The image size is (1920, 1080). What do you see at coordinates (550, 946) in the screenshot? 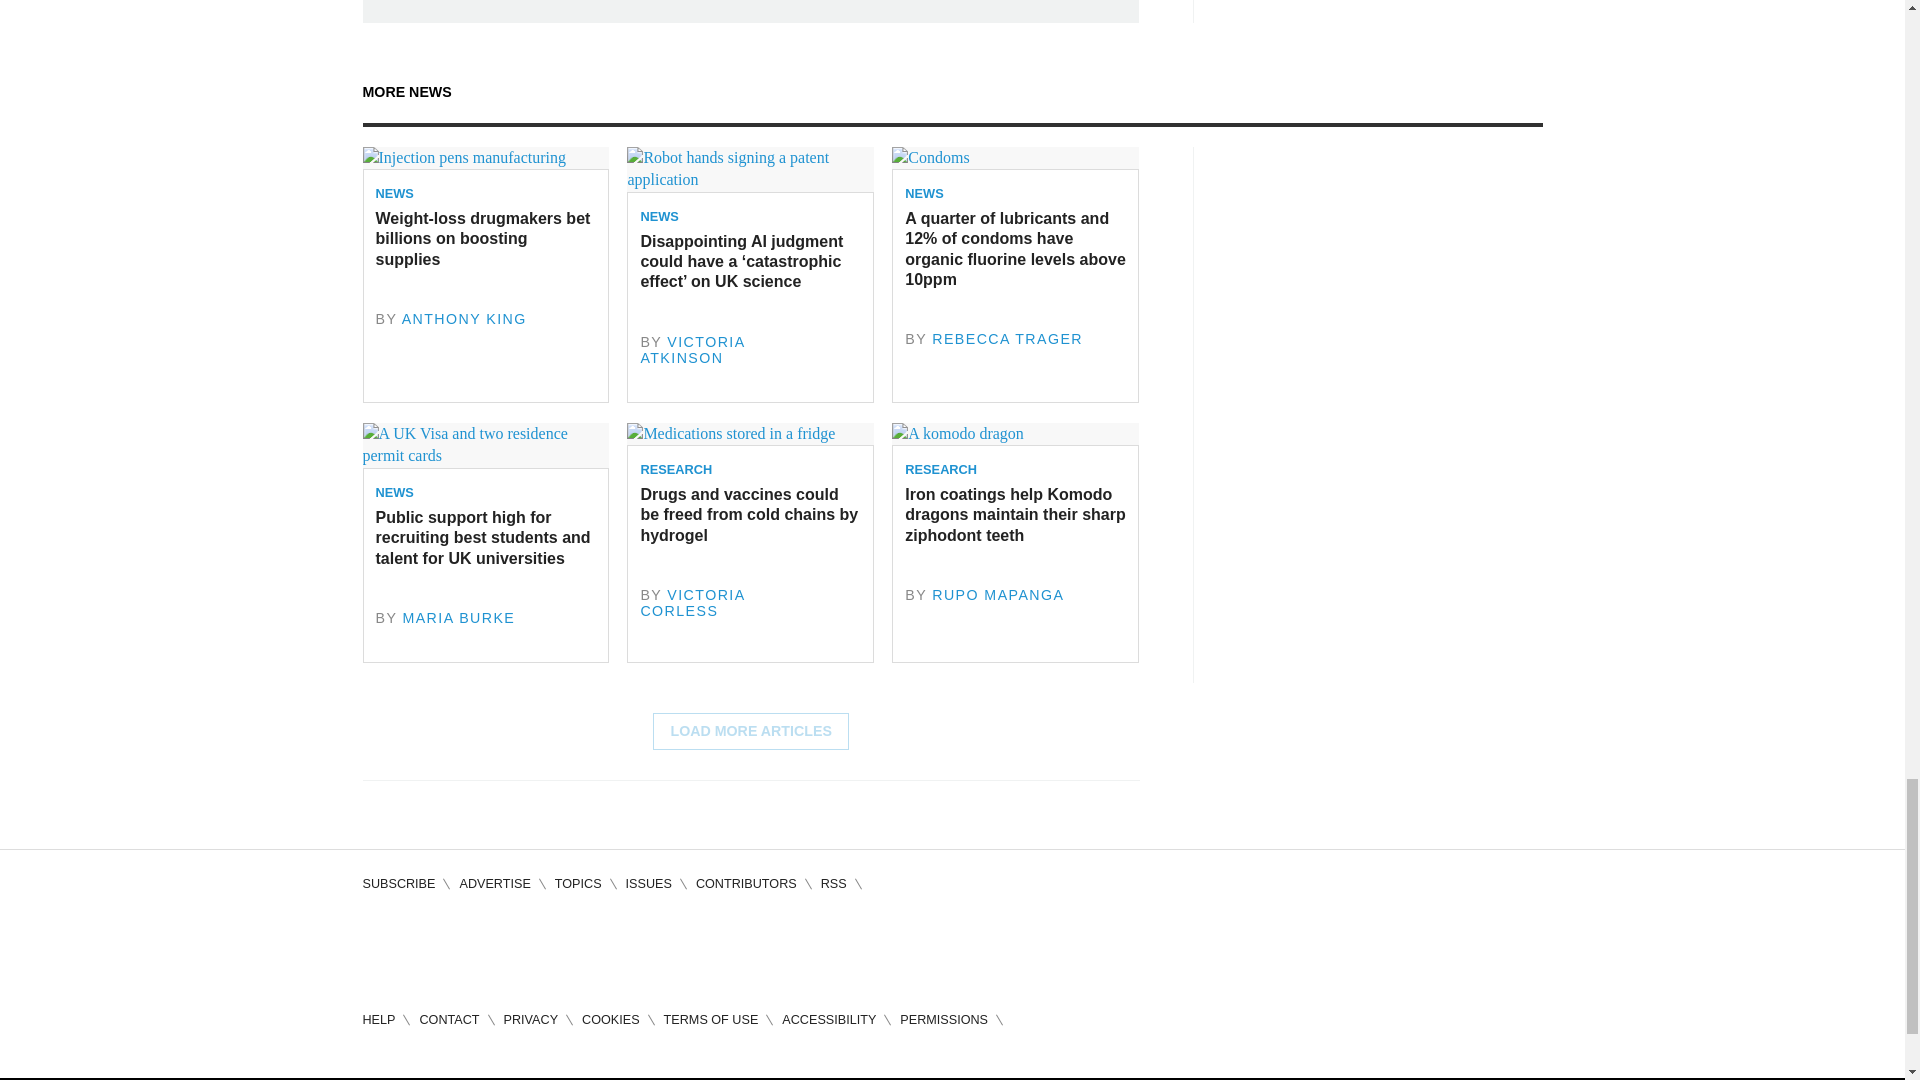
I see `Watch on Vimeo` at bounding box center [550, 946].